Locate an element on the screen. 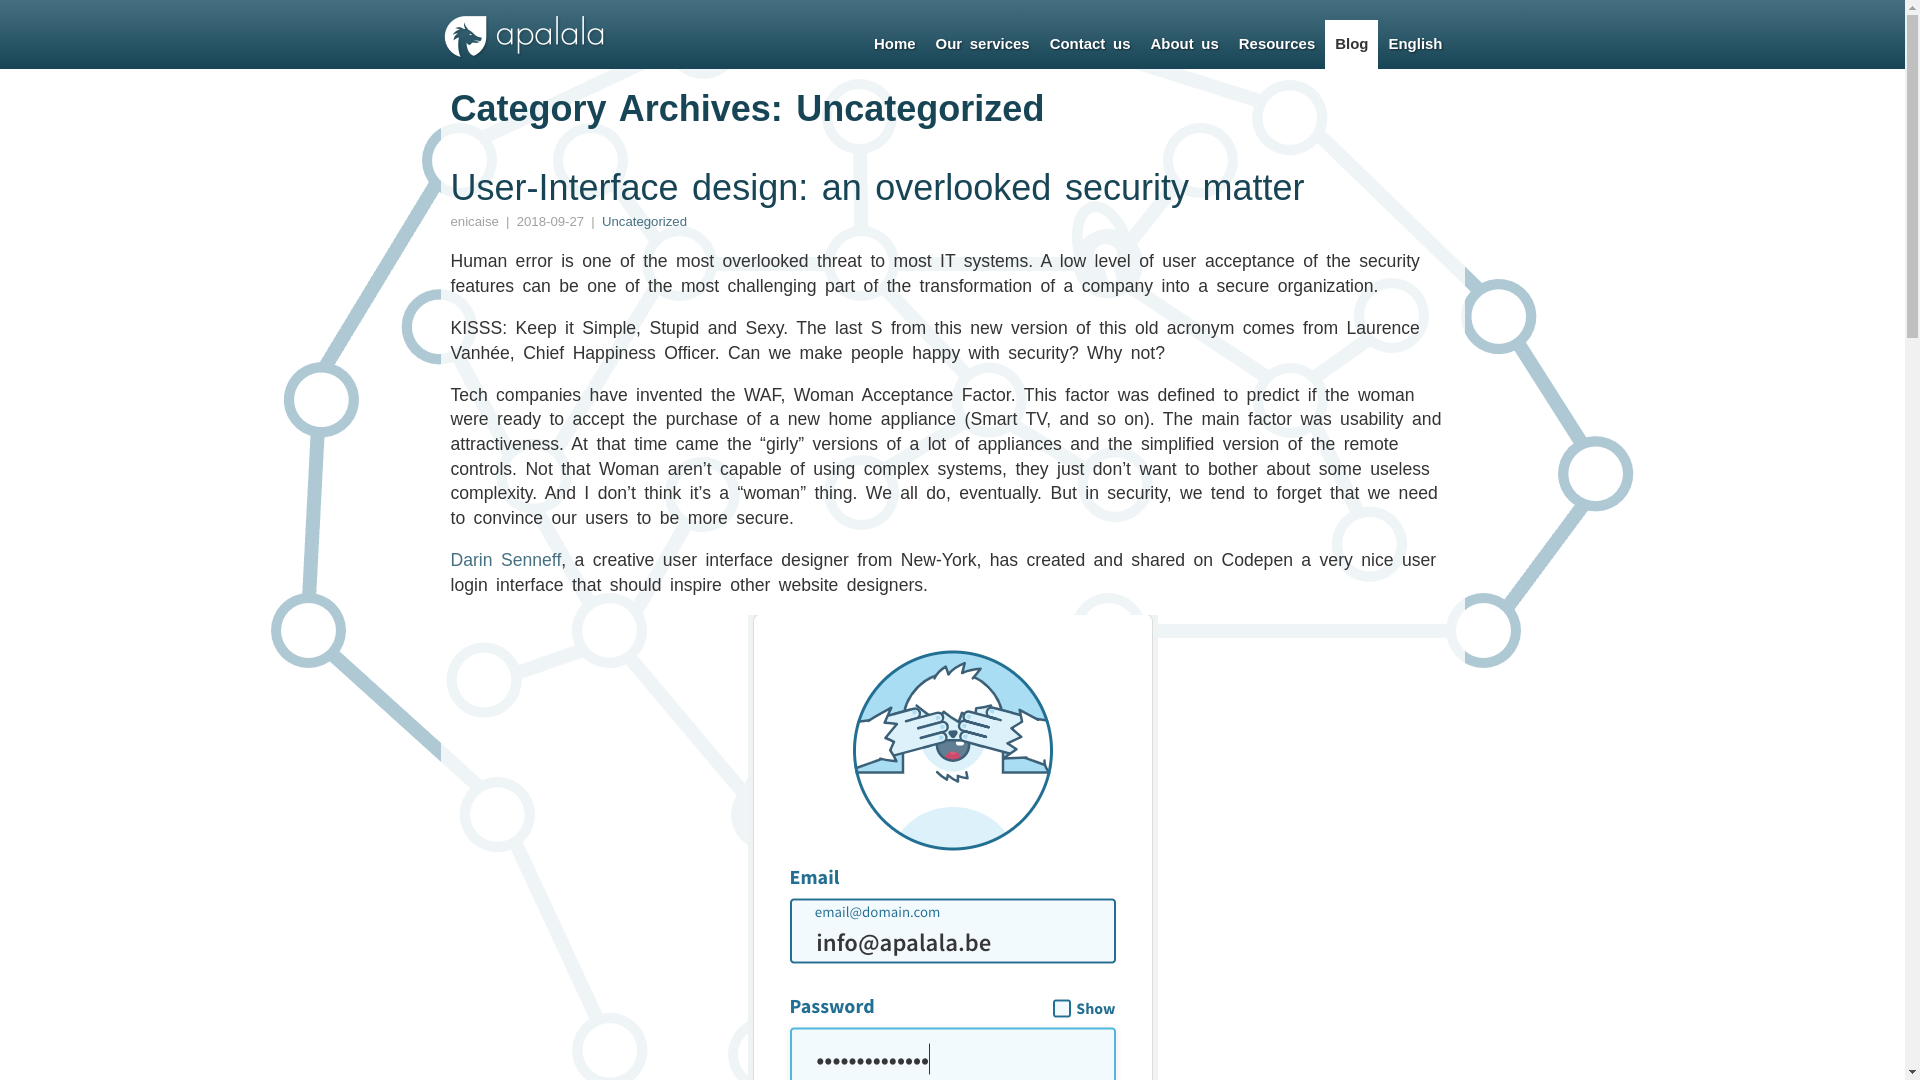 This screenshot has width=1920, height=1080. Home is located at coordinates (895, 44).